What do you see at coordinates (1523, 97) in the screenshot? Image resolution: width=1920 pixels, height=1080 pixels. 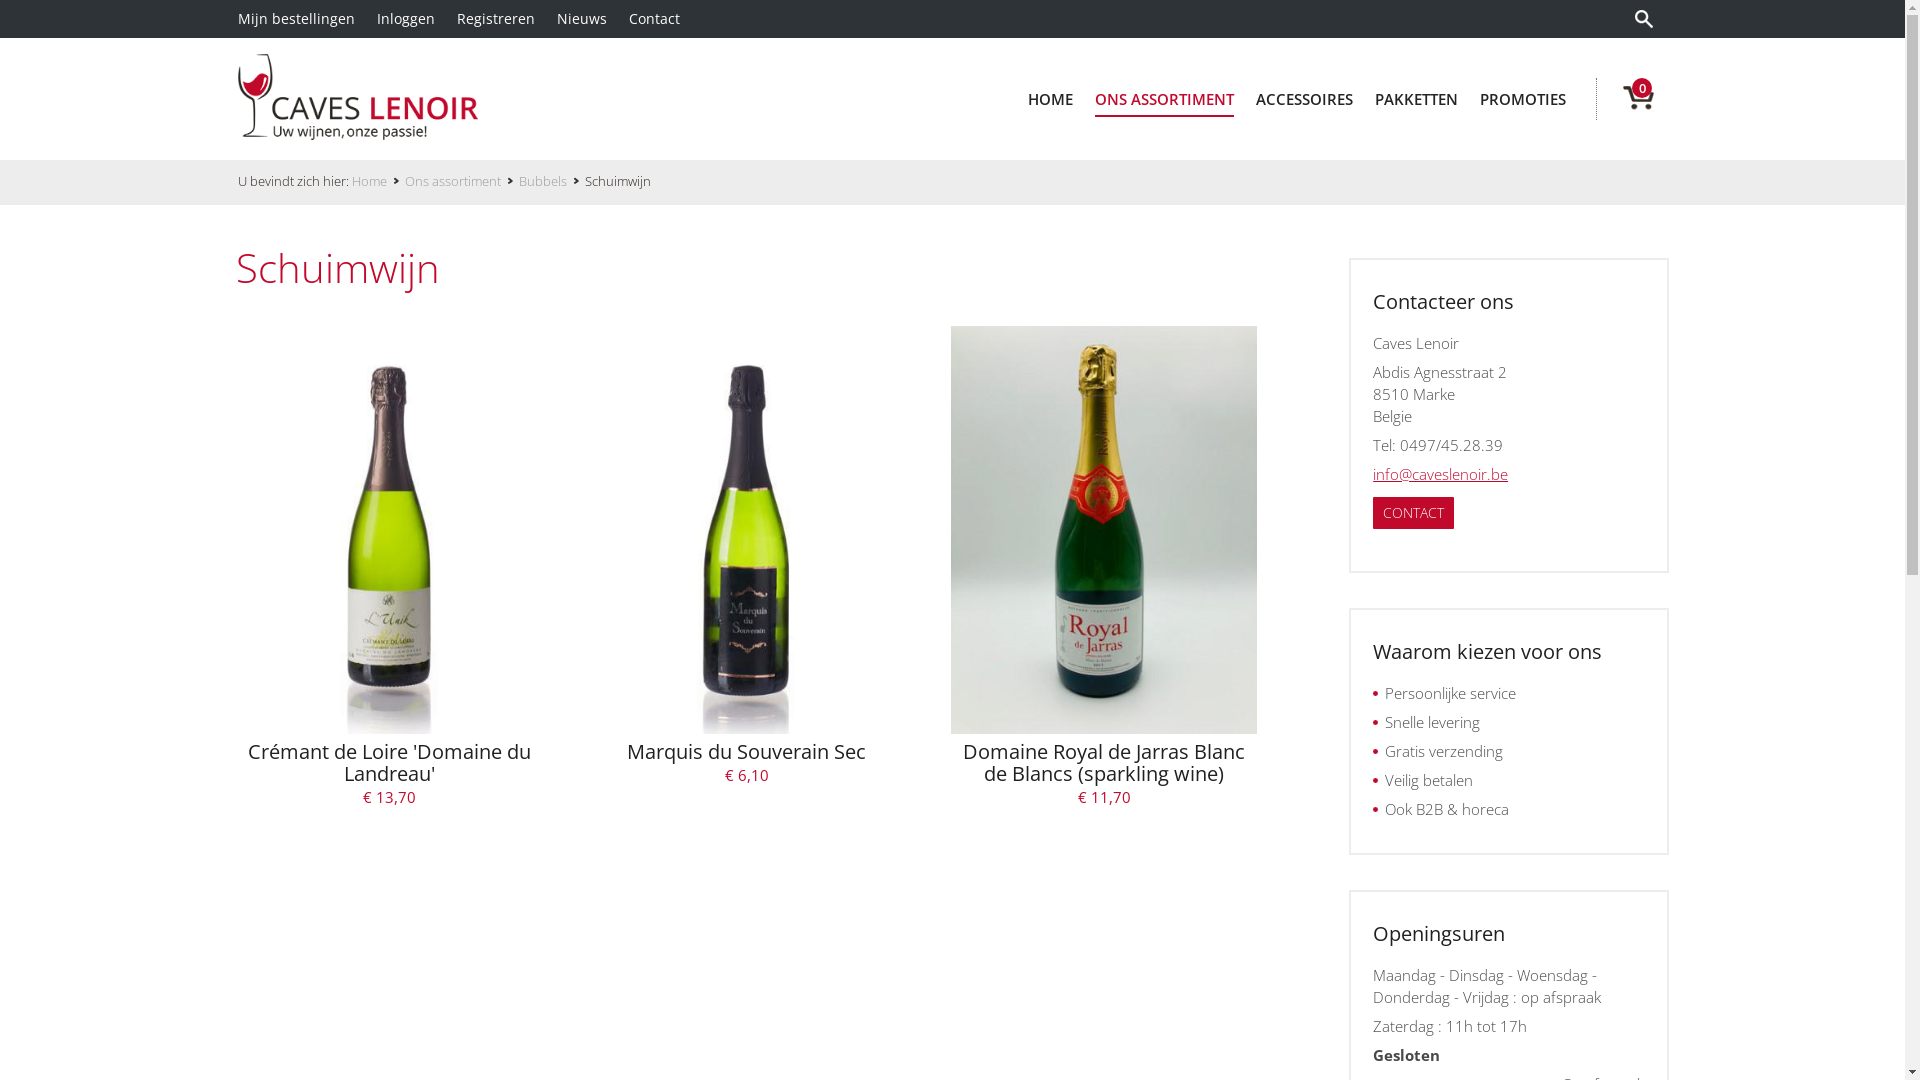 I see `PROMOTIES` at bounding box center [1523, 97].